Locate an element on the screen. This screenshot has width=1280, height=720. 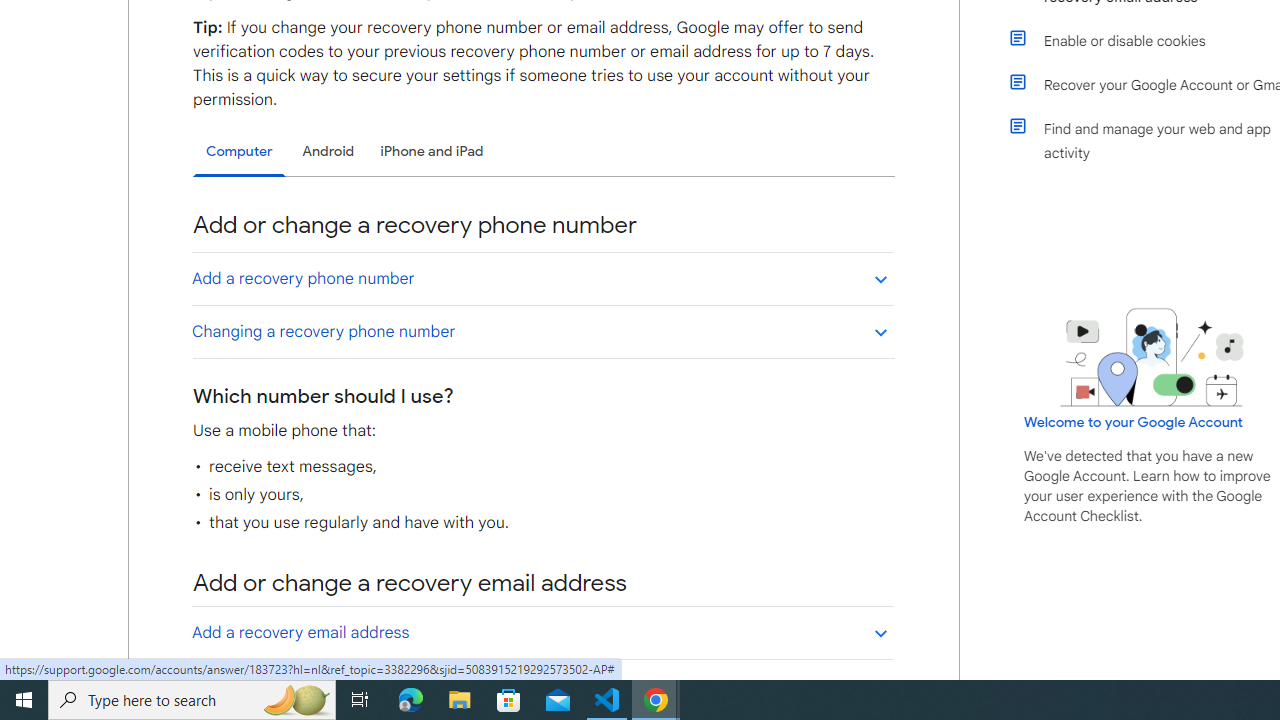
Changing a recovery phone number is located at coordinates (542, 331).